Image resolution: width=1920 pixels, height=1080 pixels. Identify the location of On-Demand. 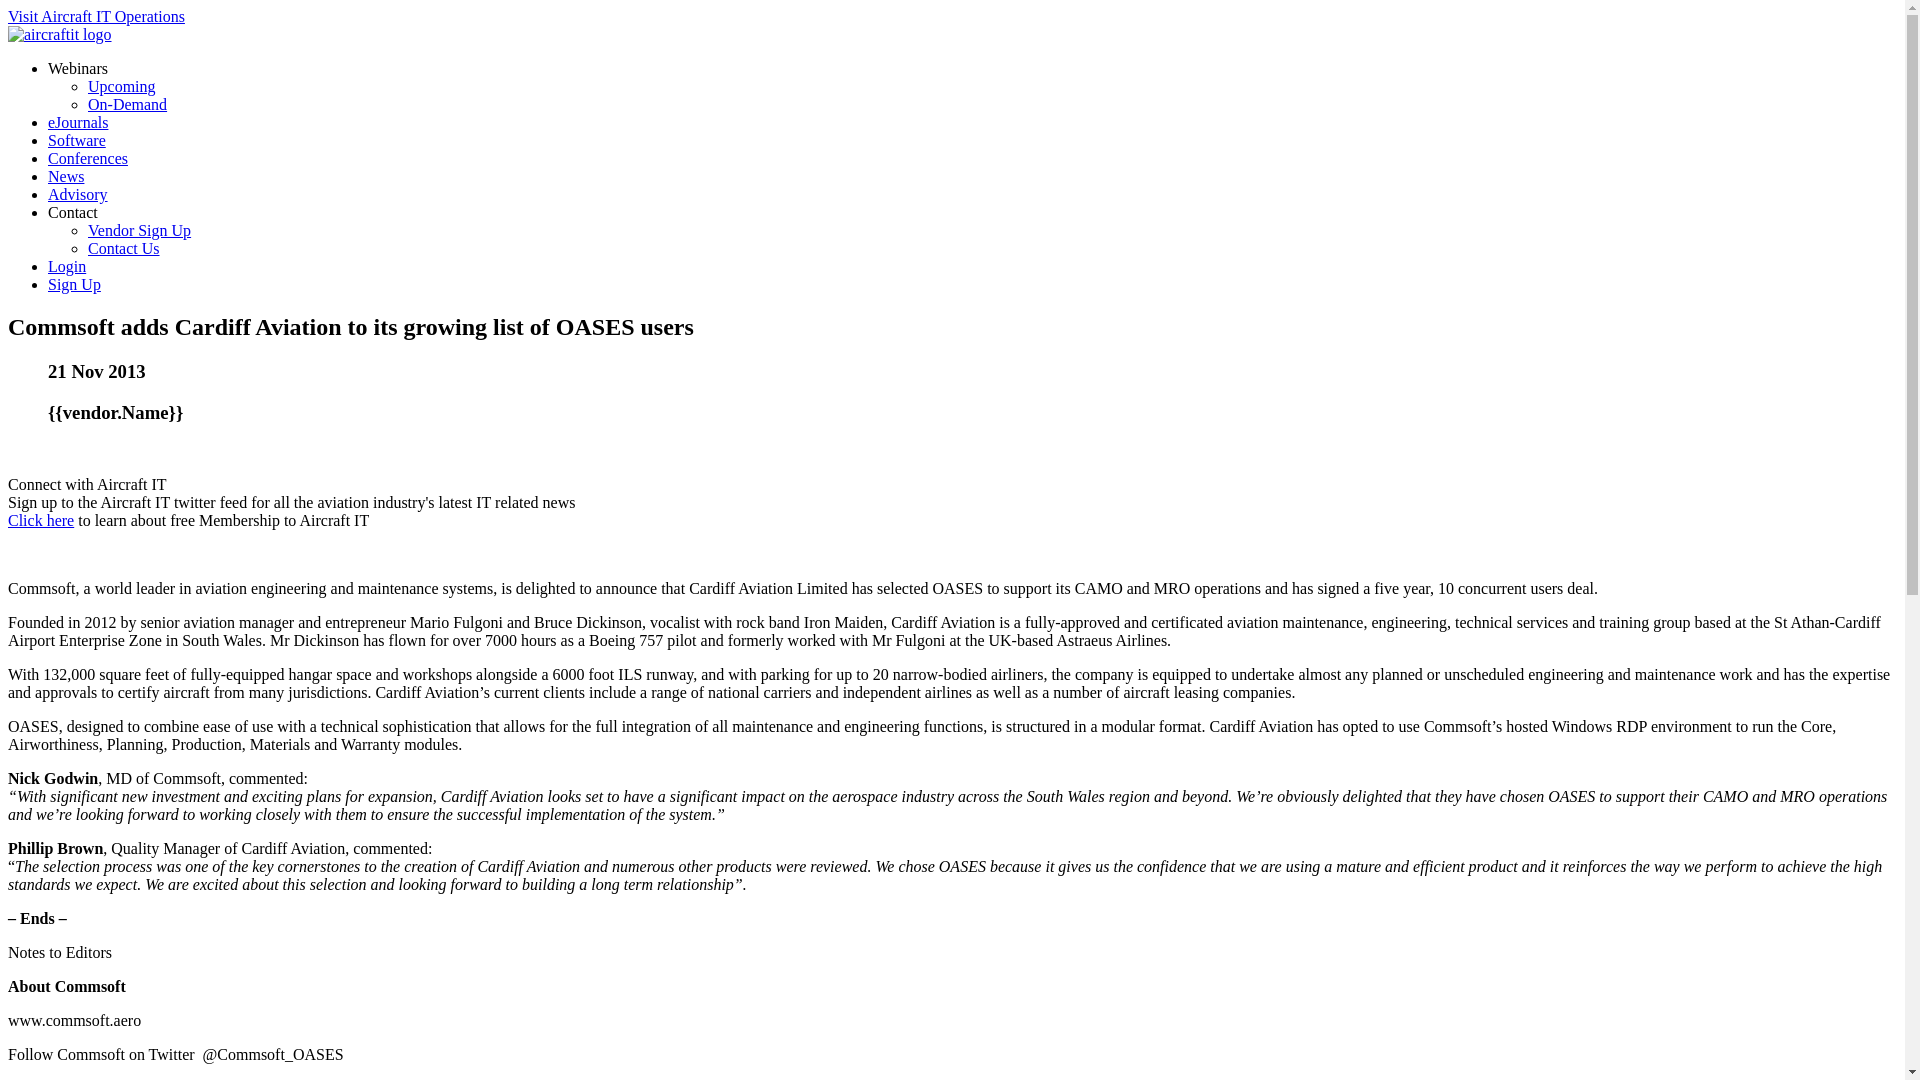
(128, 104).